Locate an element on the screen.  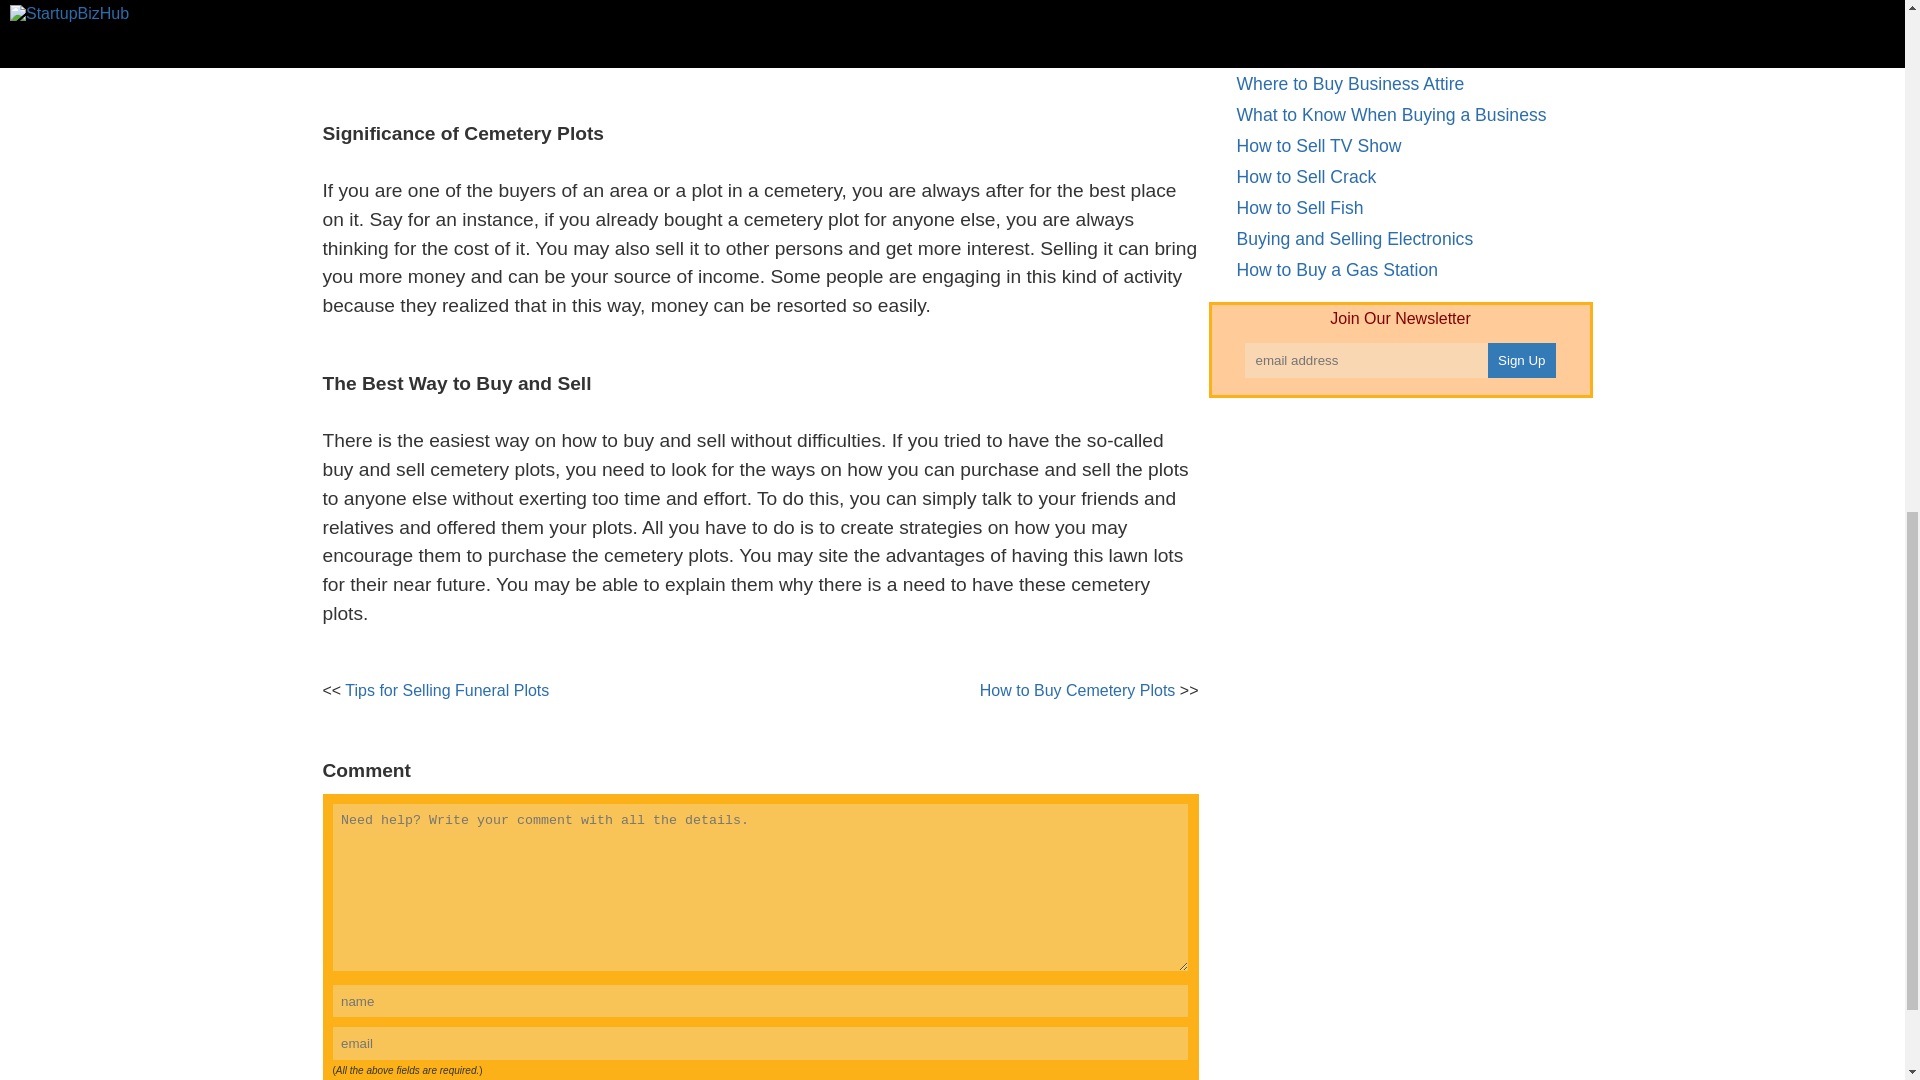
How to Buy Cemetery Plots is located at coordinates (1077, 690).